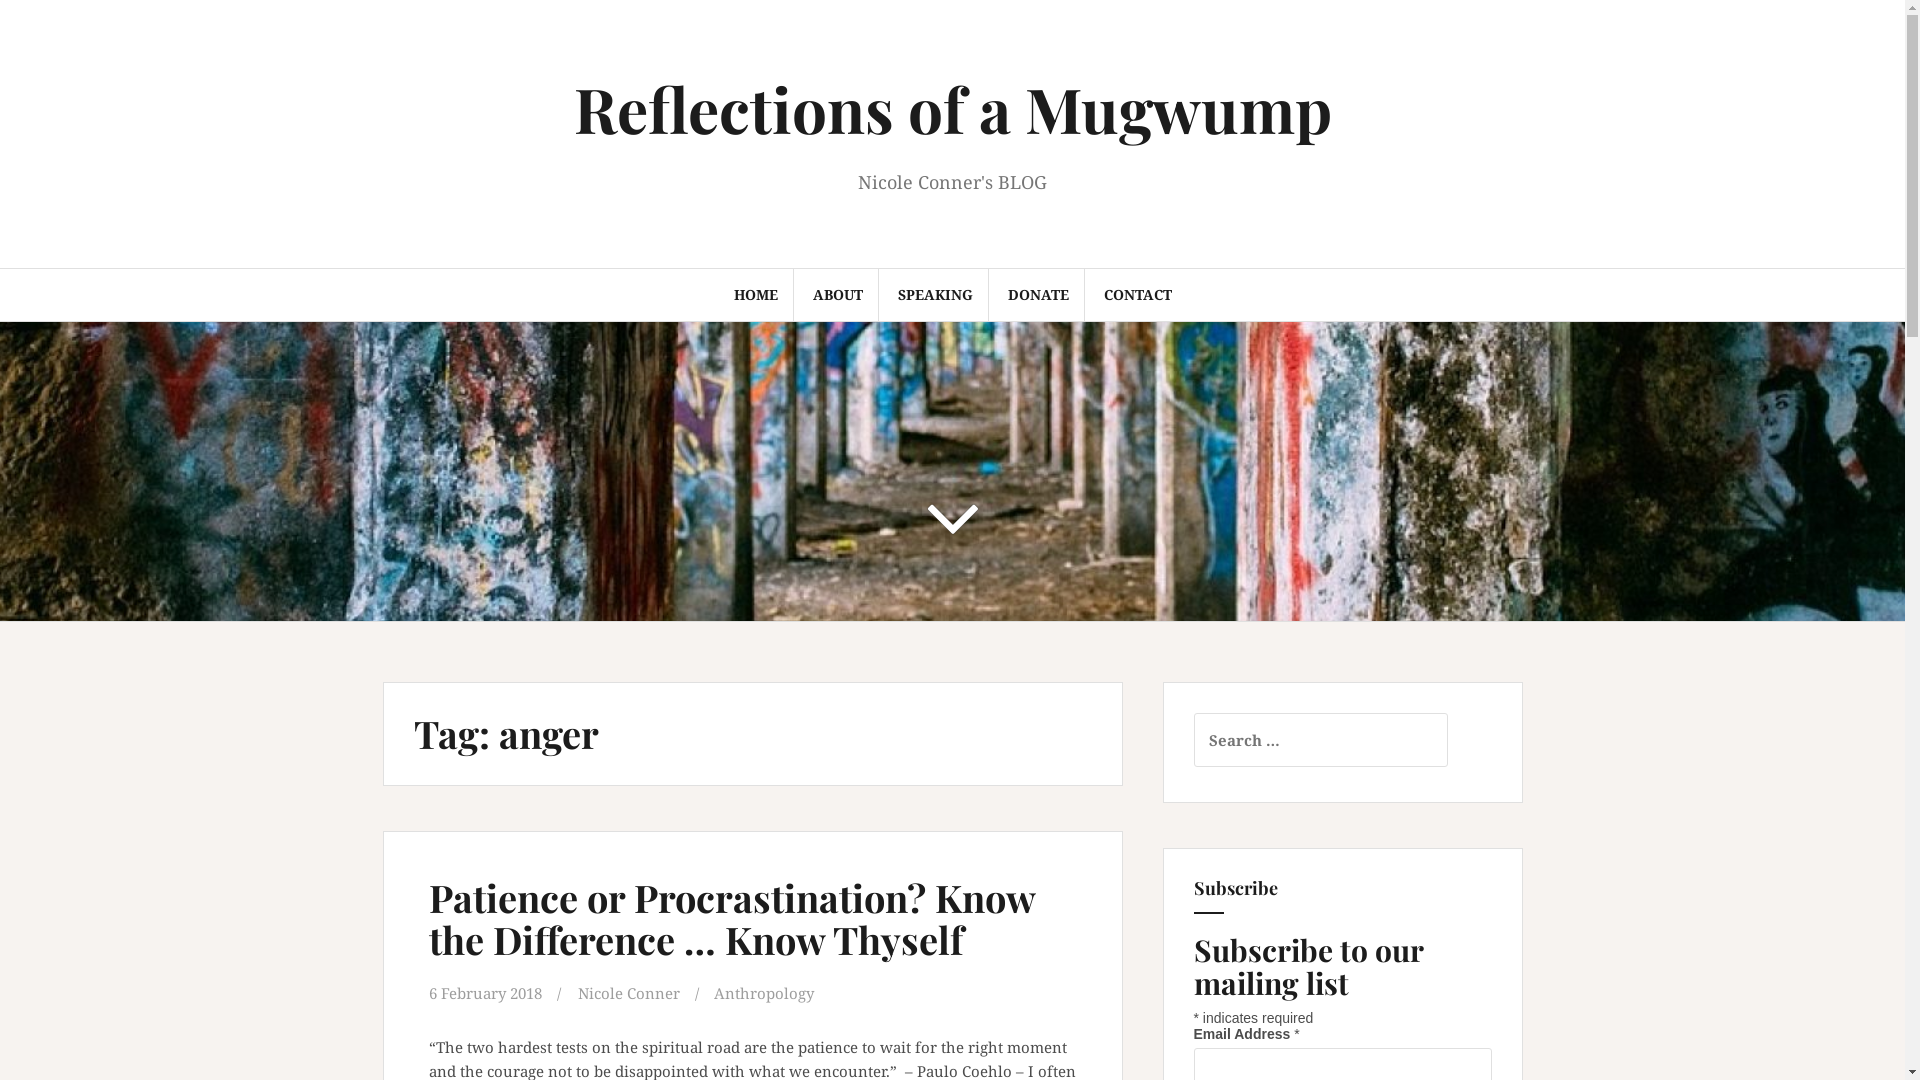  What do you see at coordinates (837, 295) in the screenshot?
I see `ABOUT` at bounding box center [837, 295].